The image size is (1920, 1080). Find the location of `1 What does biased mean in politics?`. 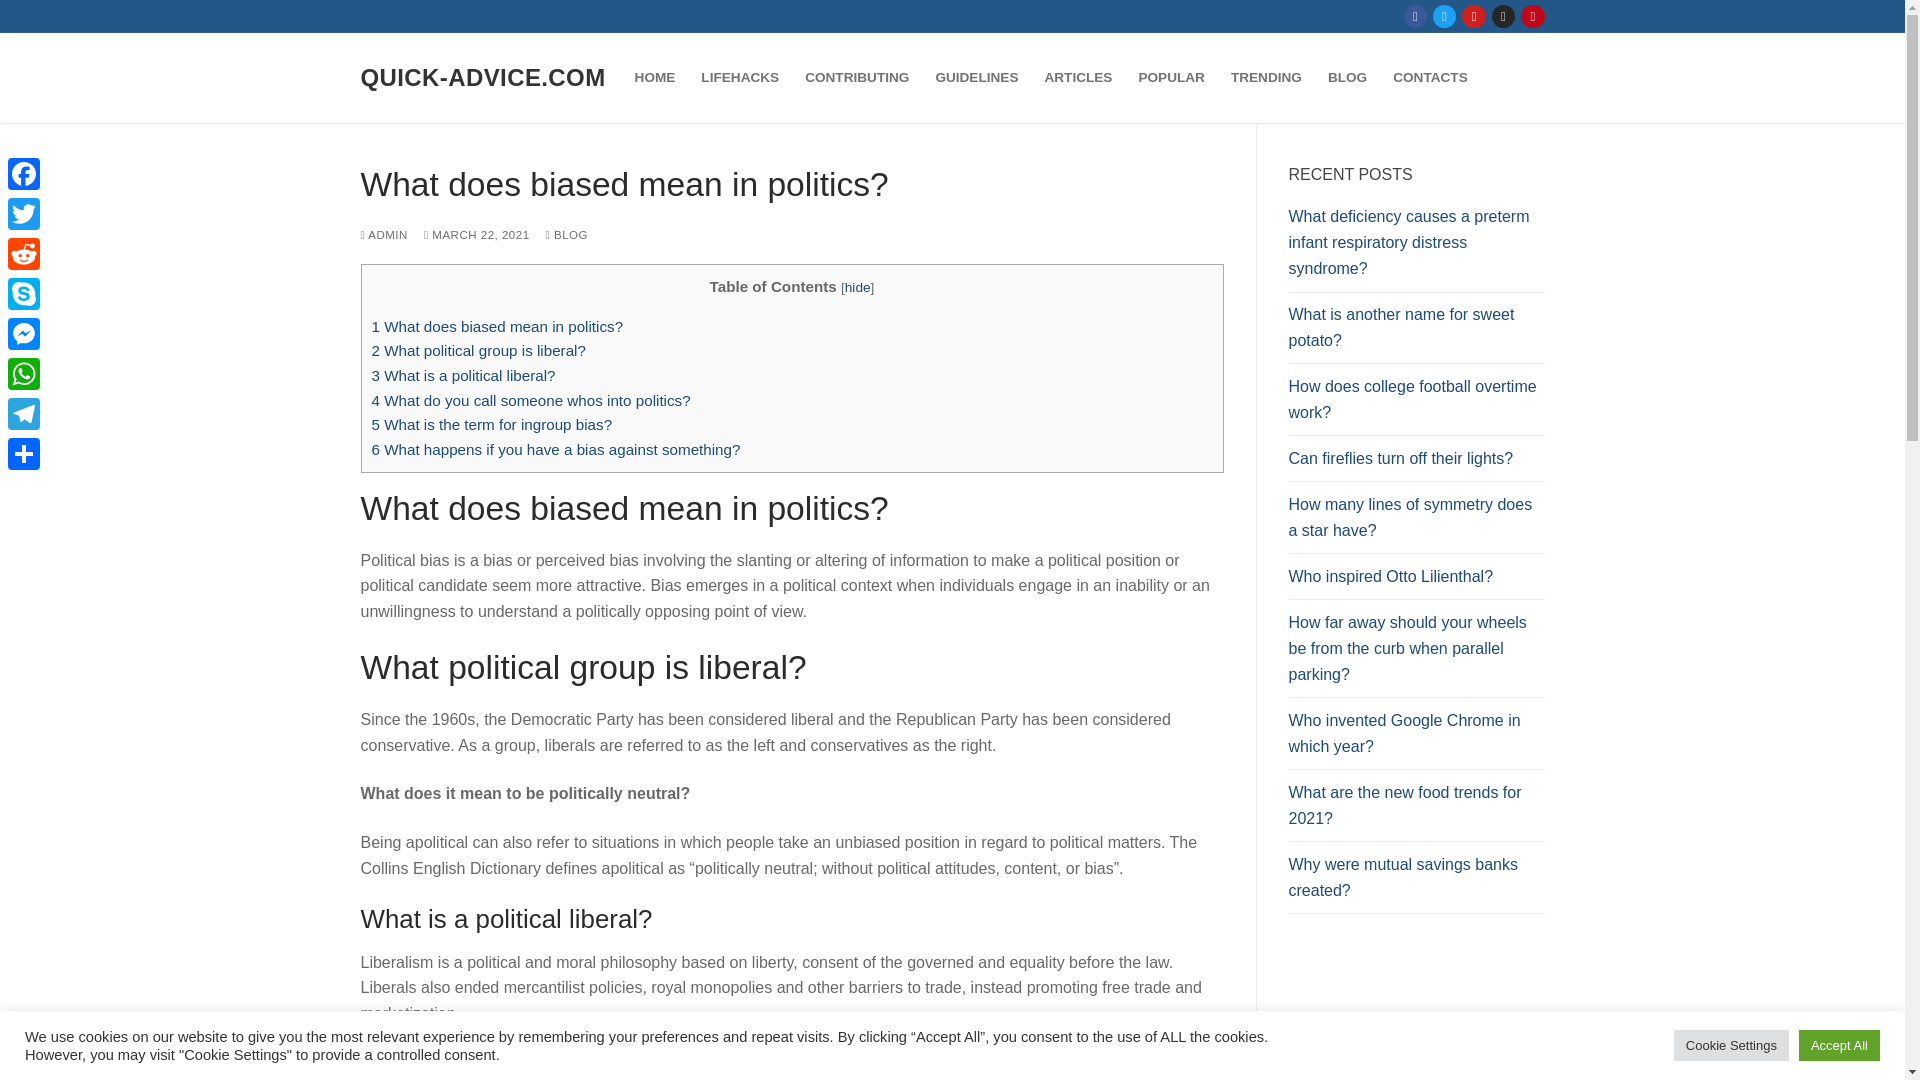

1 What does biased mean in politics? is located at coordinates (498, 326).